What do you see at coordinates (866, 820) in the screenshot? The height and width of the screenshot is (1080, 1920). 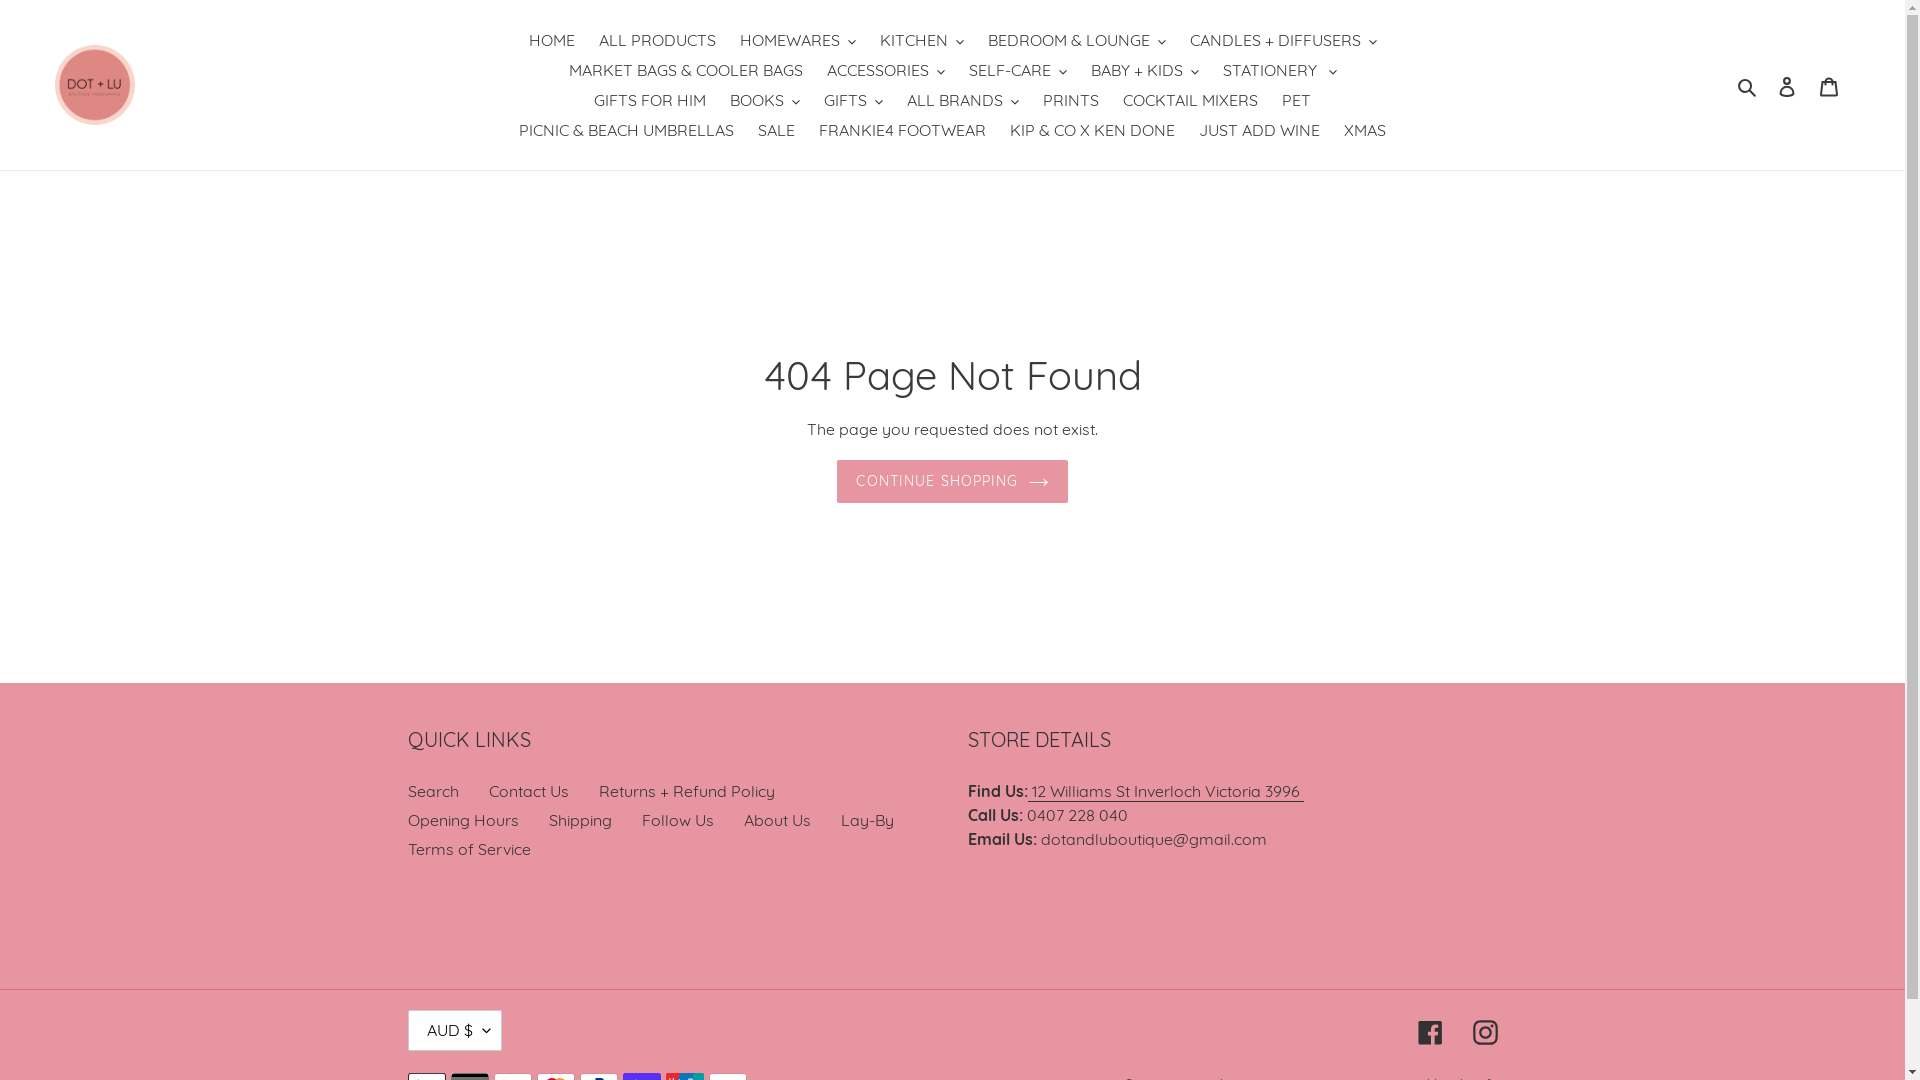 I see `Lay-By` at bounding box center [866, 820].